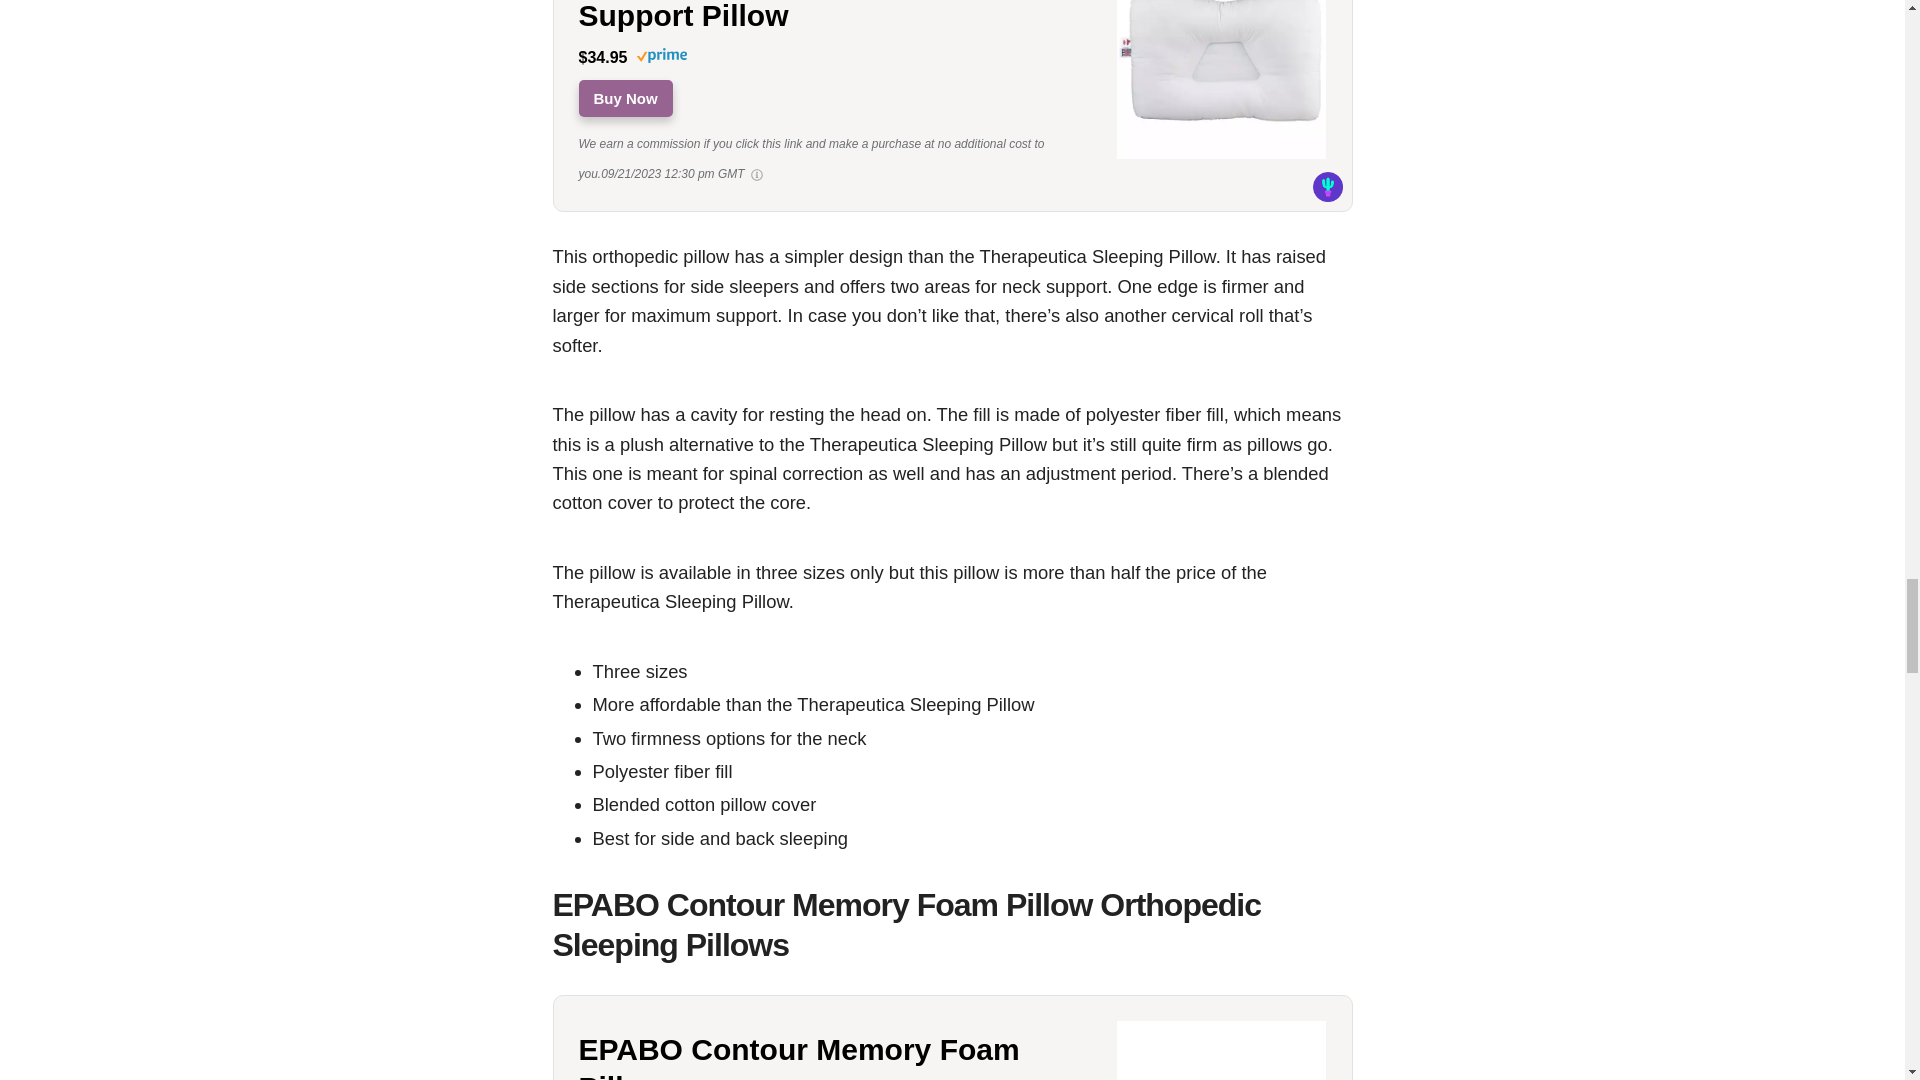  Describe the element at coordinates (624, 98) in the screenshot. I see `Core Products Tri-Core Cervical Support Pillow` at that location.